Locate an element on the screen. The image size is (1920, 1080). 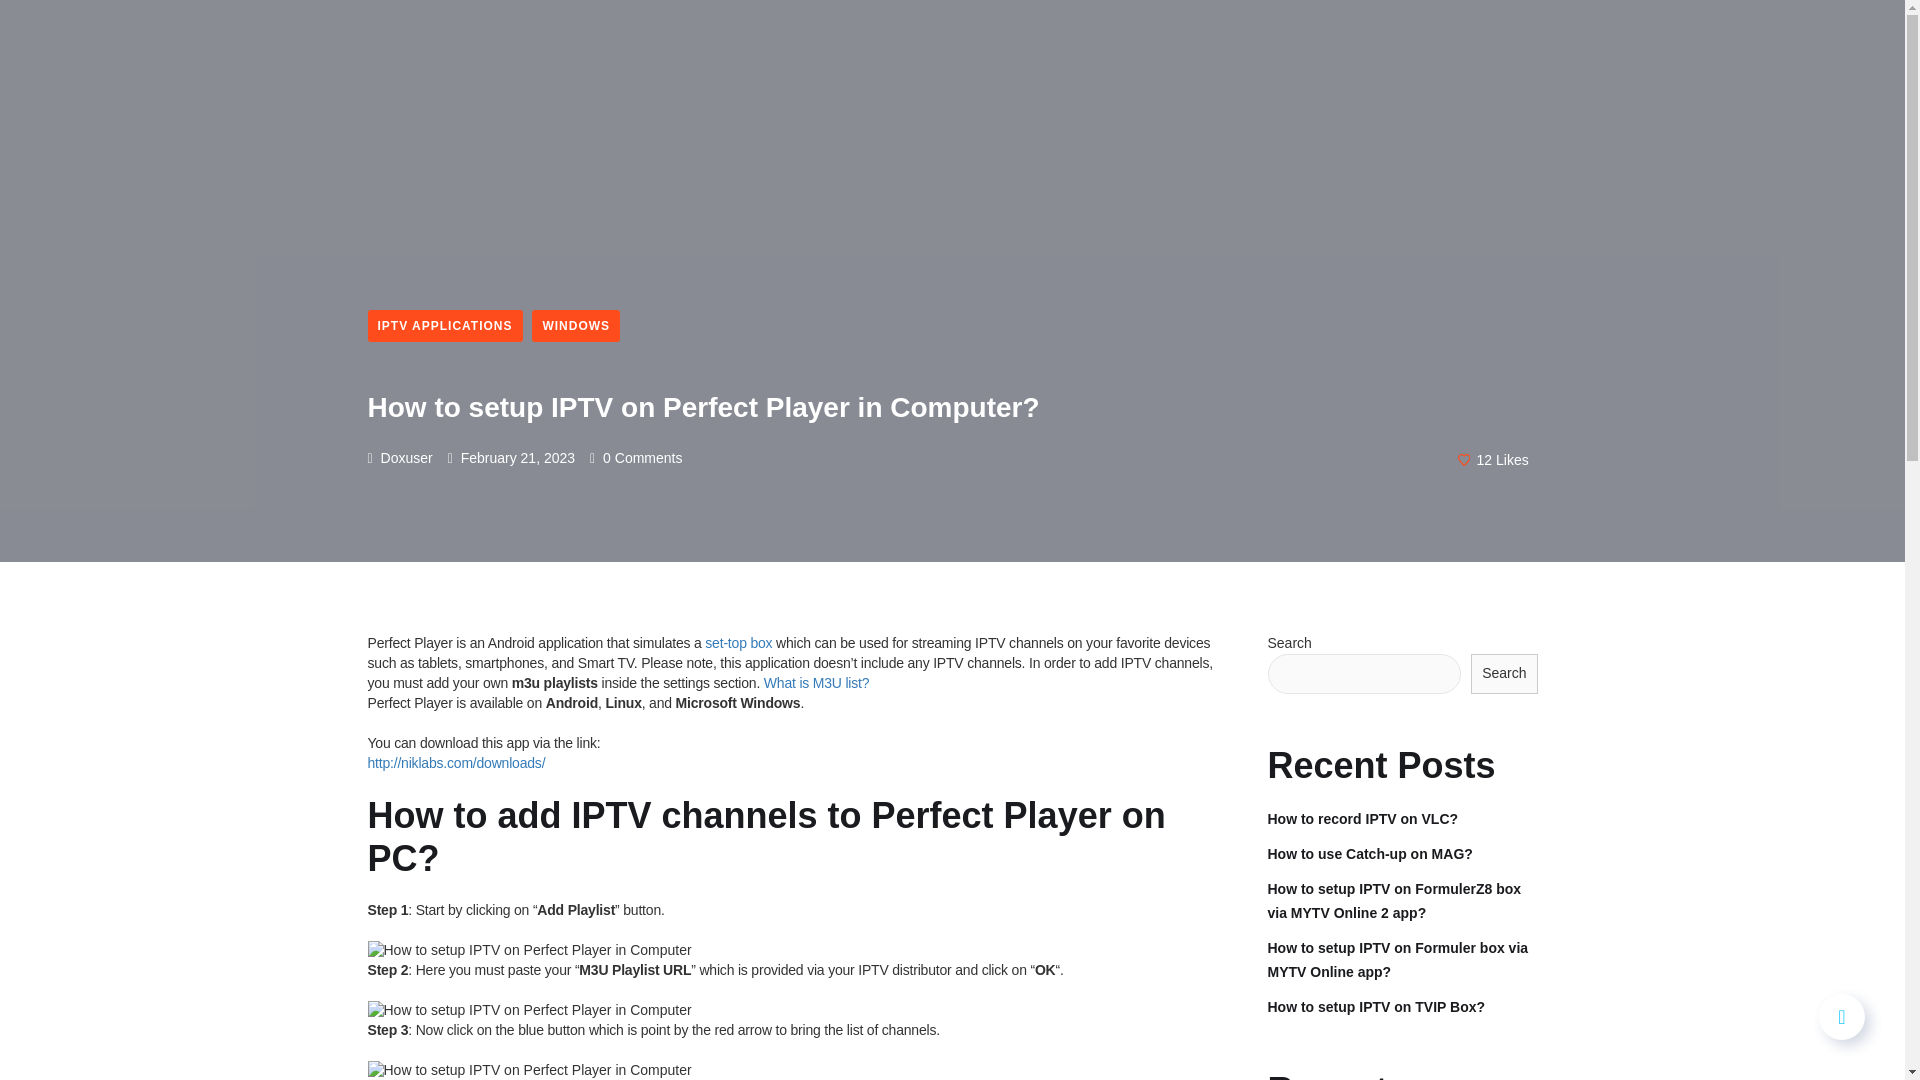
set-top box is located at coordinates (738, 643).